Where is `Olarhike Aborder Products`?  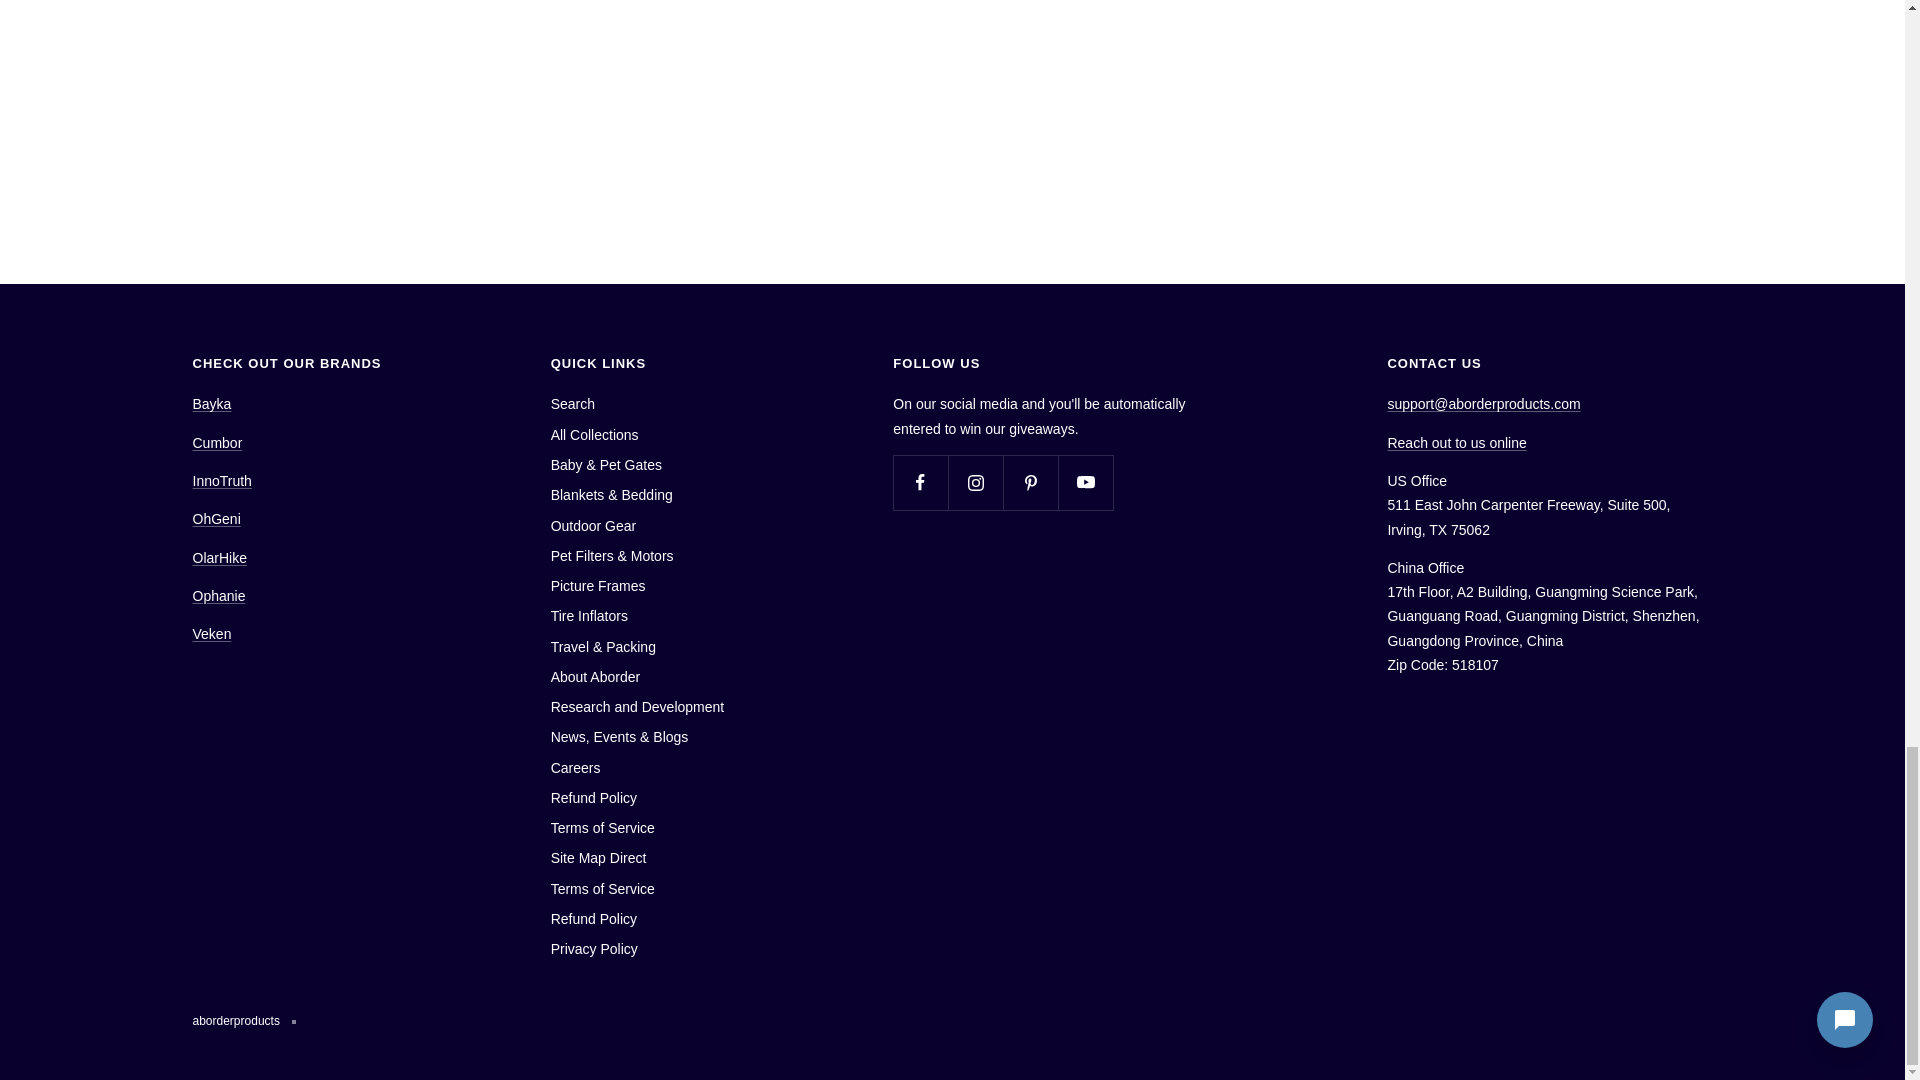 Olarhike Aborder Products is located at coordinates (218, 557).